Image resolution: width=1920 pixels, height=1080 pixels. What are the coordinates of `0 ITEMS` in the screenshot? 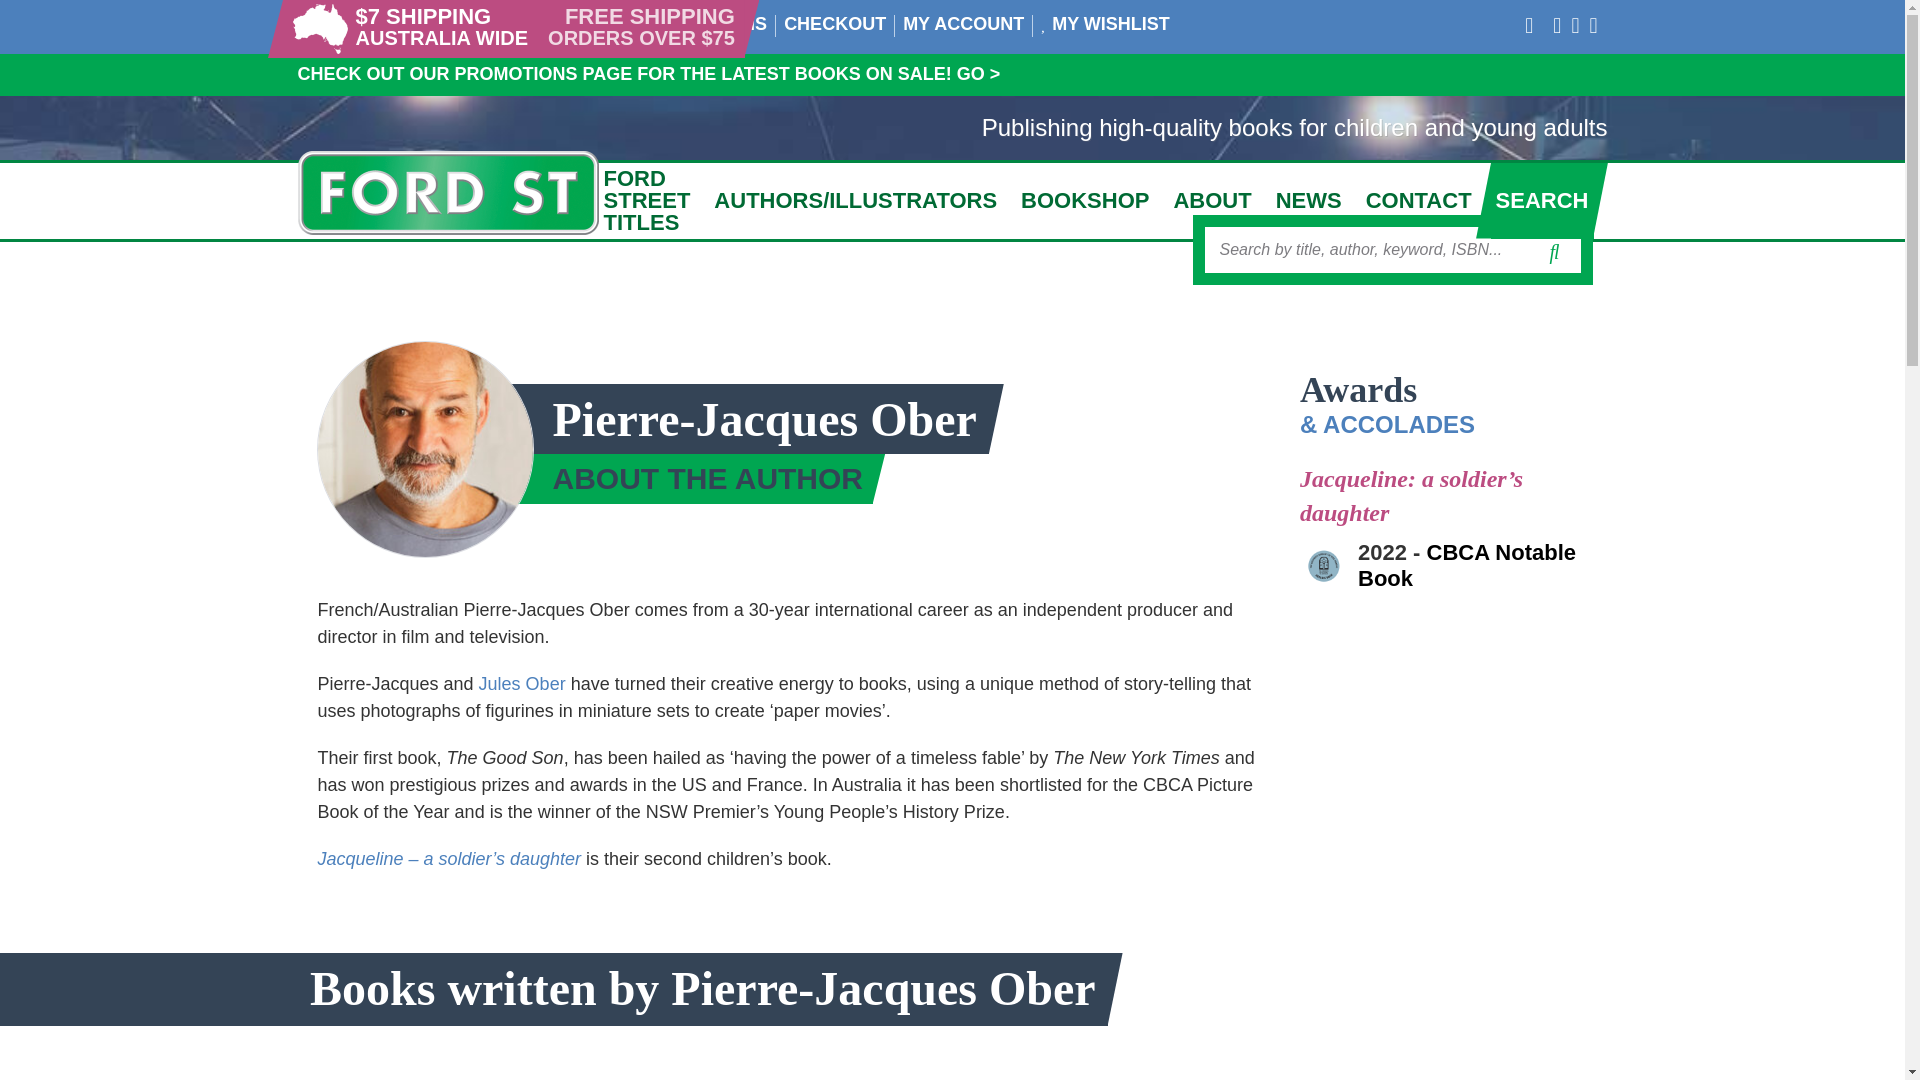 It's located at (731, 24).